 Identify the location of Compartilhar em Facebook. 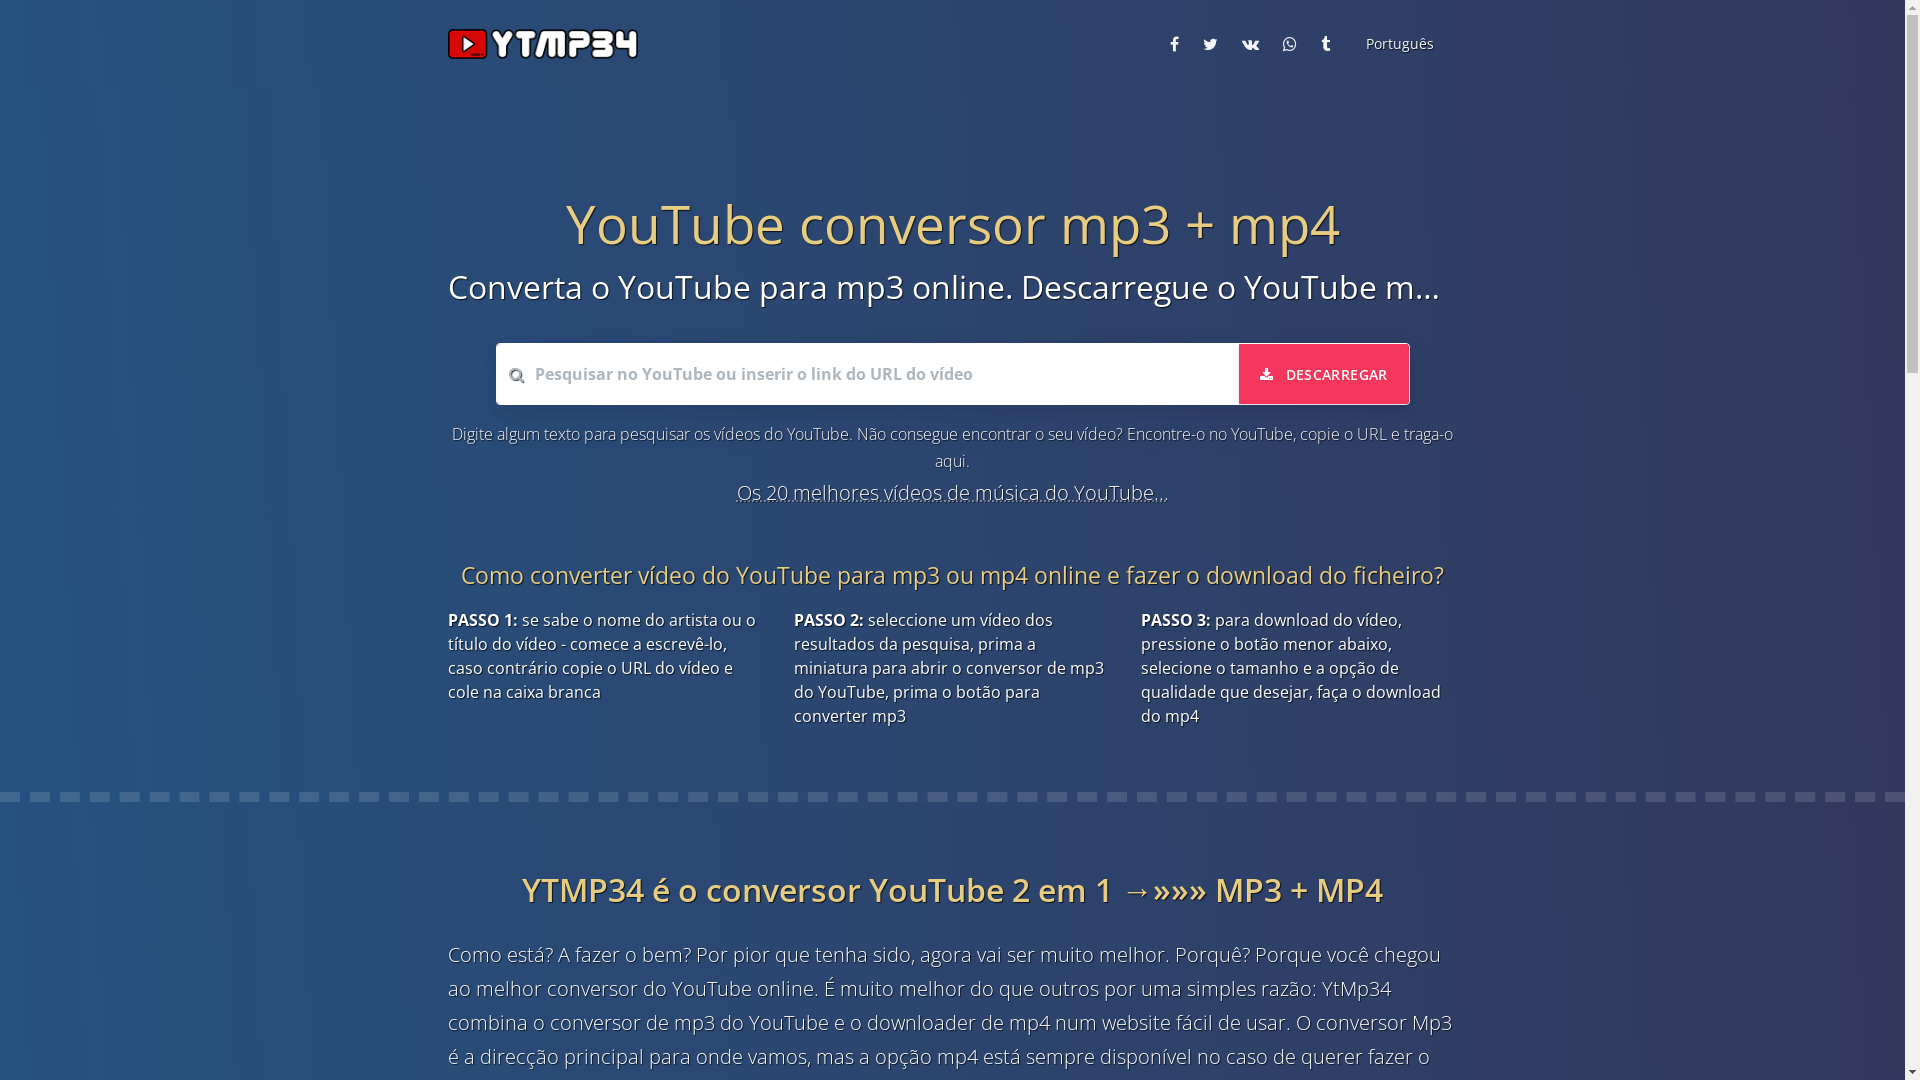
(1174, 44).